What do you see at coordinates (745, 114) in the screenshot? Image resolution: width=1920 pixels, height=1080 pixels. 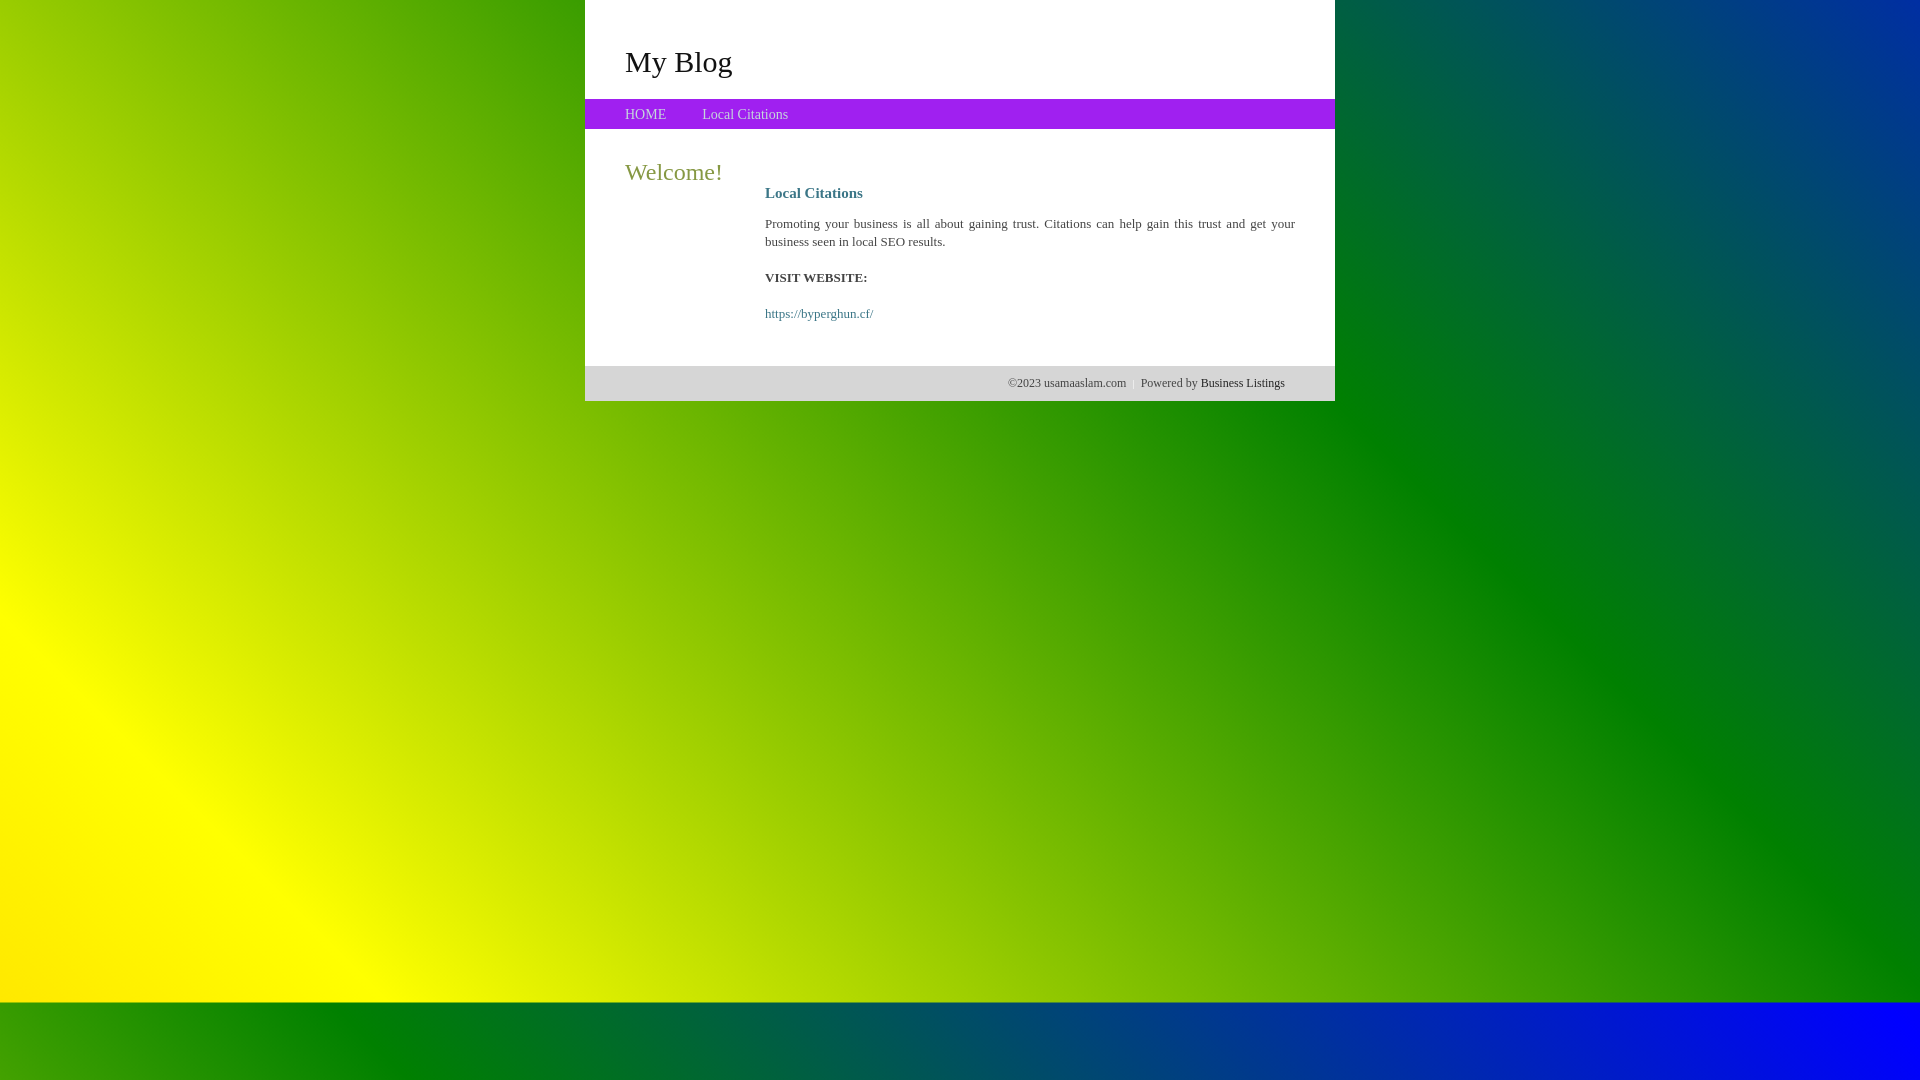 I see `Local Citations` at bounding box center [745, 114].